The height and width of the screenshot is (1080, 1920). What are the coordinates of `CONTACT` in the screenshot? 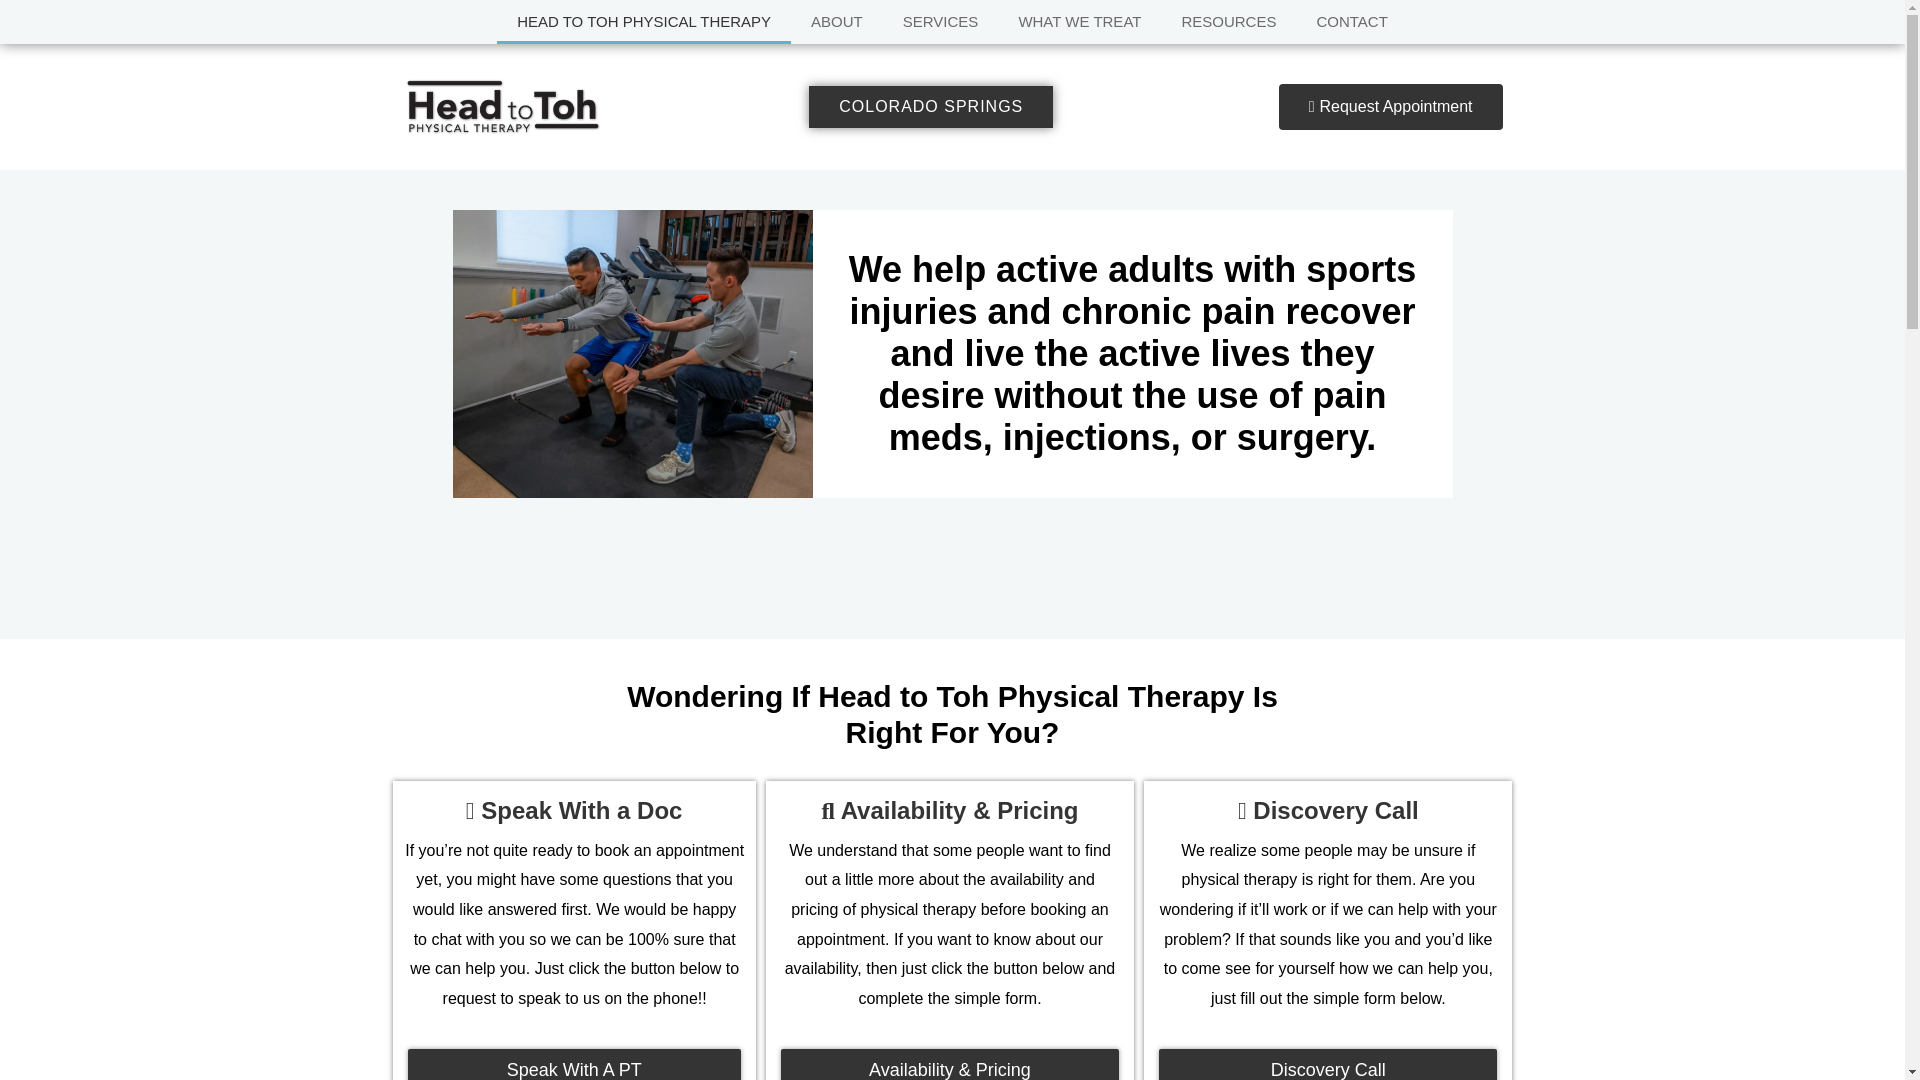 It's located at (1352, 22).